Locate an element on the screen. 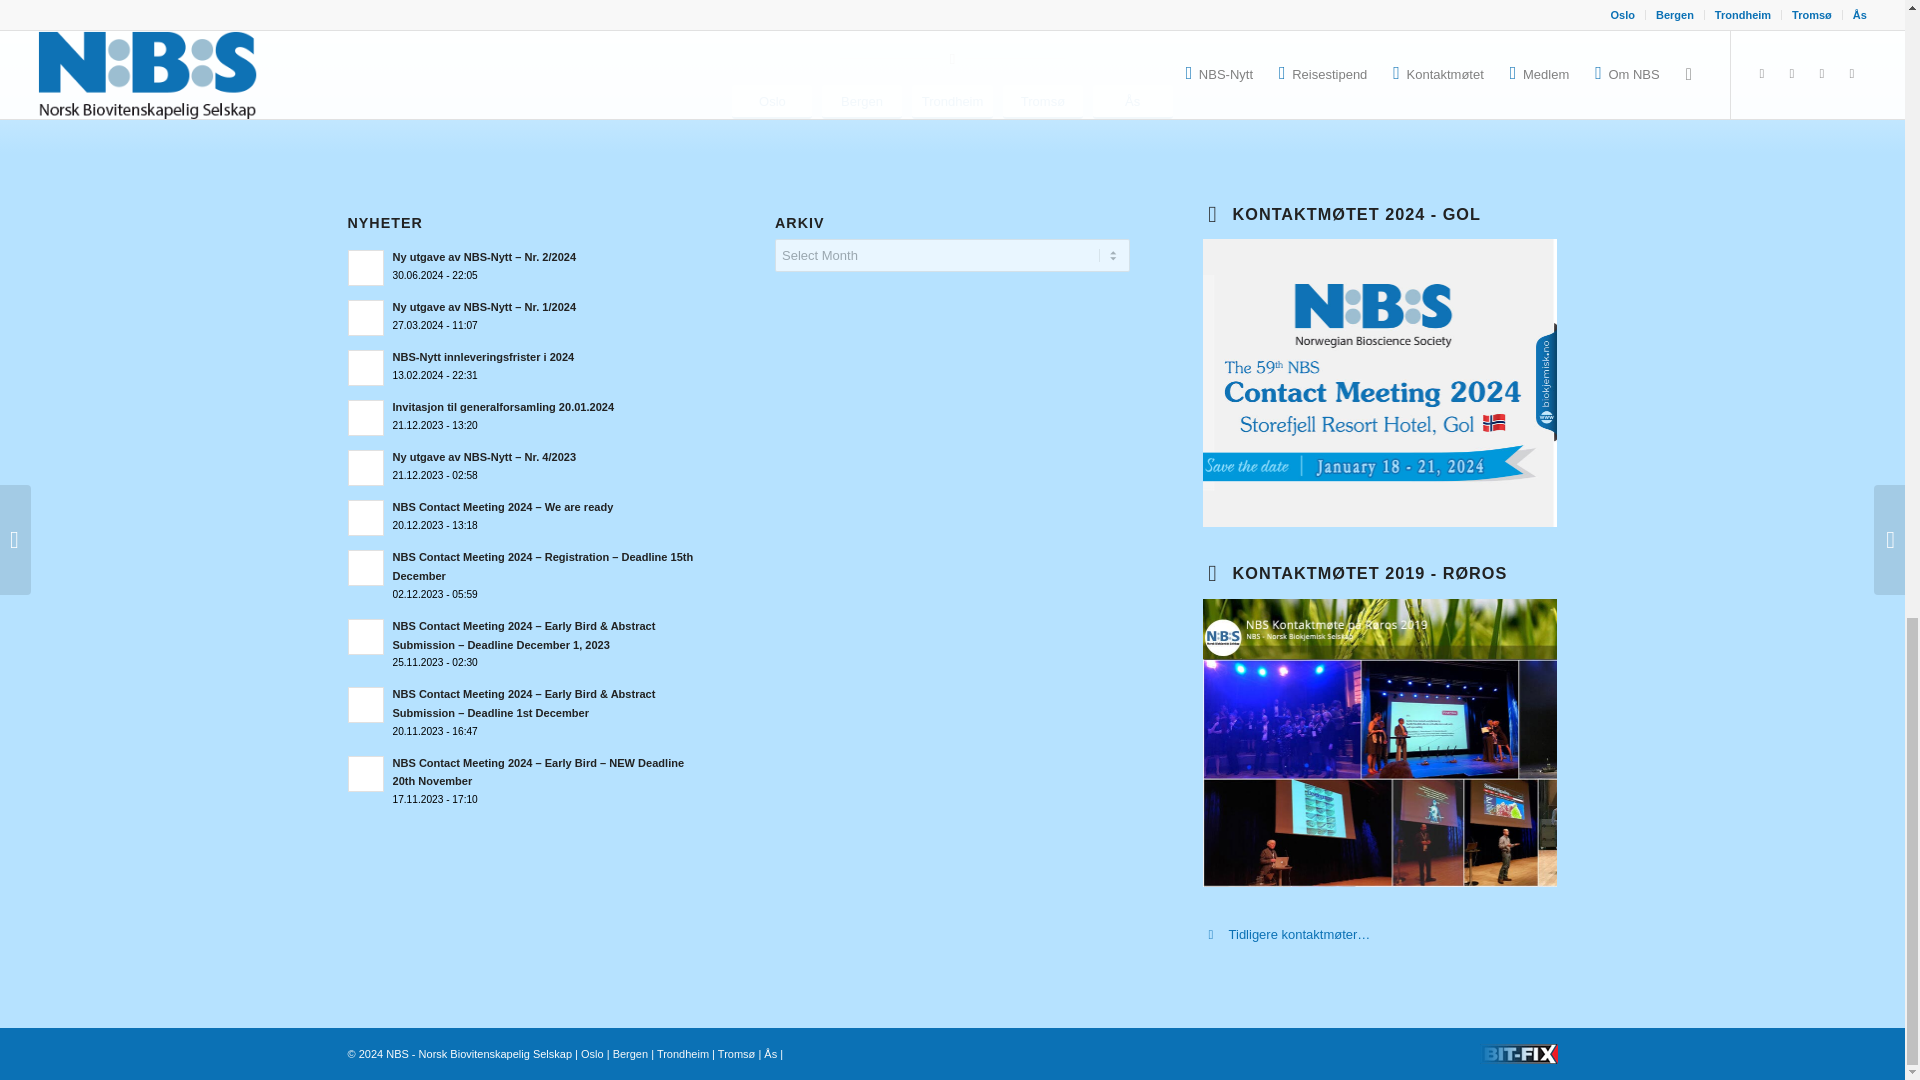 This screenshot has width=1920, height=1080. Read: NBS-Nytt innleveringsfrister i 2024 is located at coordinates (366, 367).